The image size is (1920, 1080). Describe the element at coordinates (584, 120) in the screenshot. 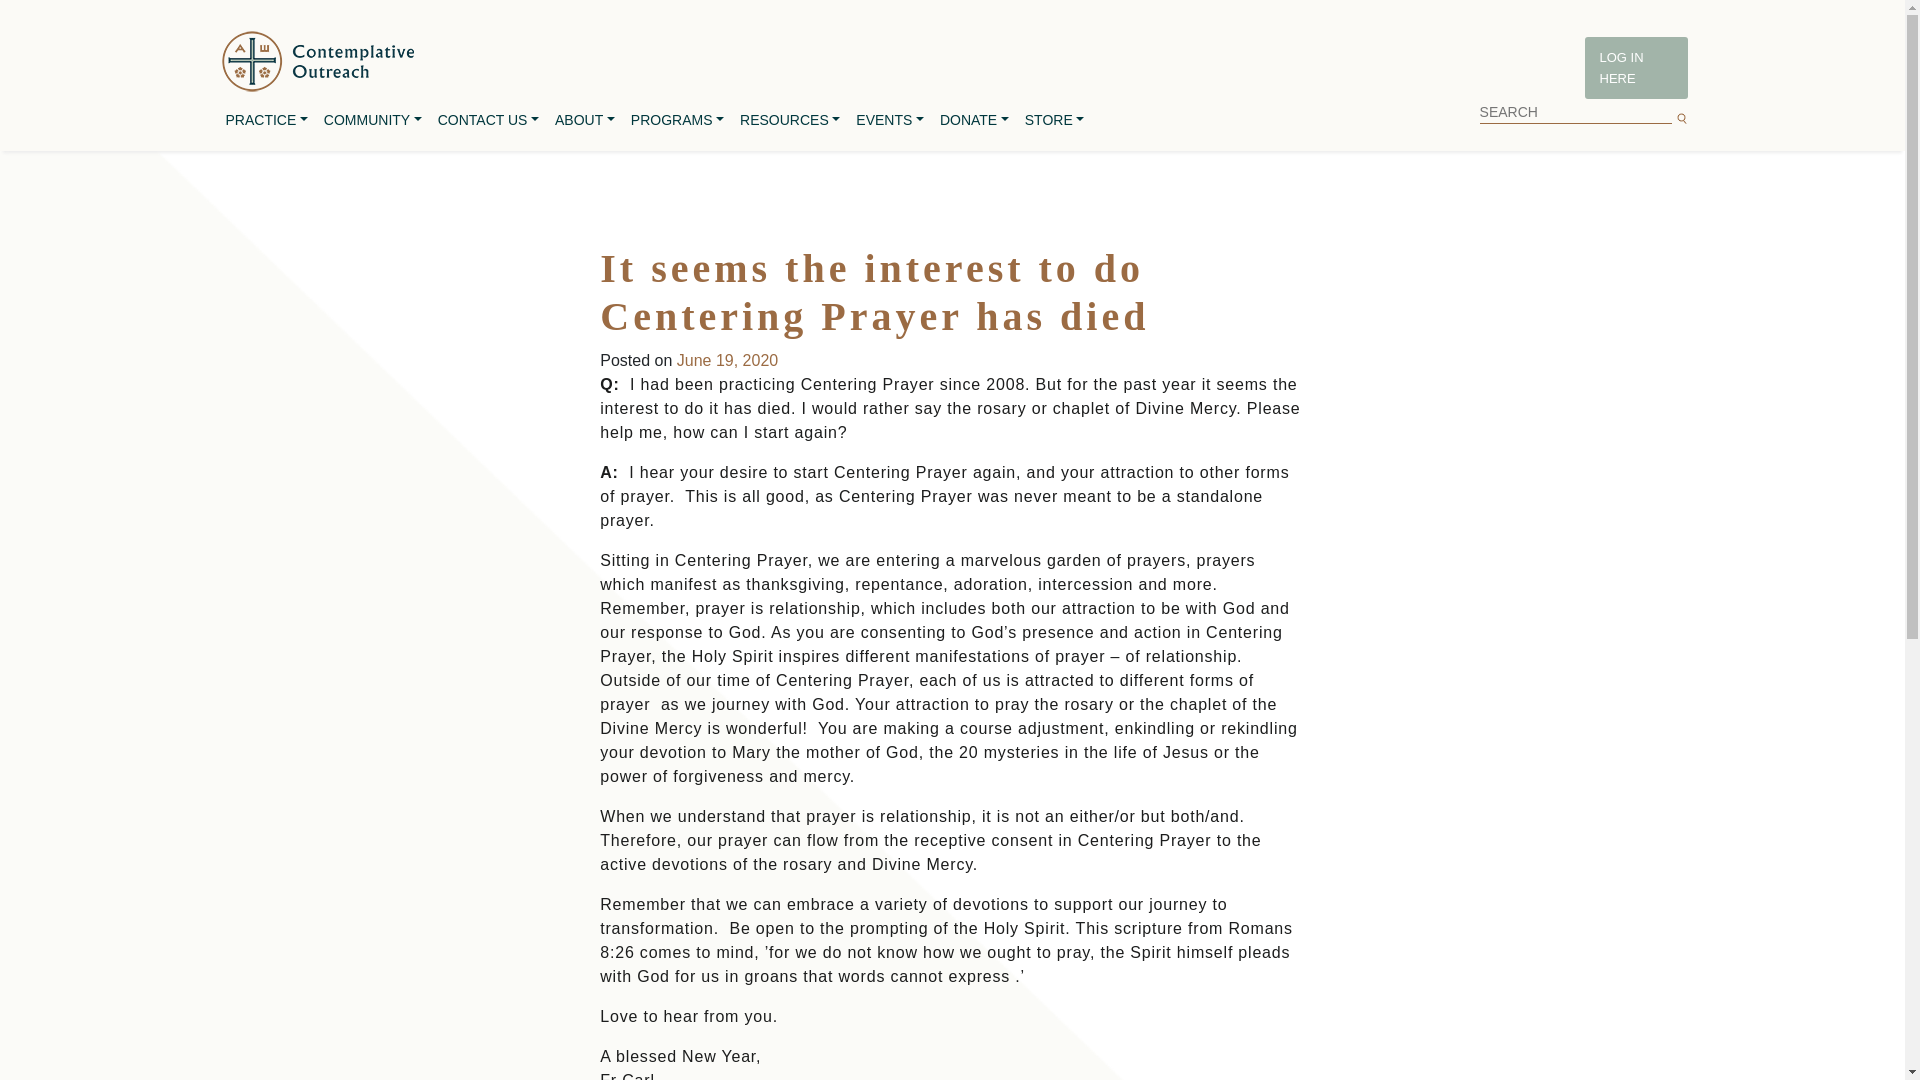

I see `ABOUT` at that location.